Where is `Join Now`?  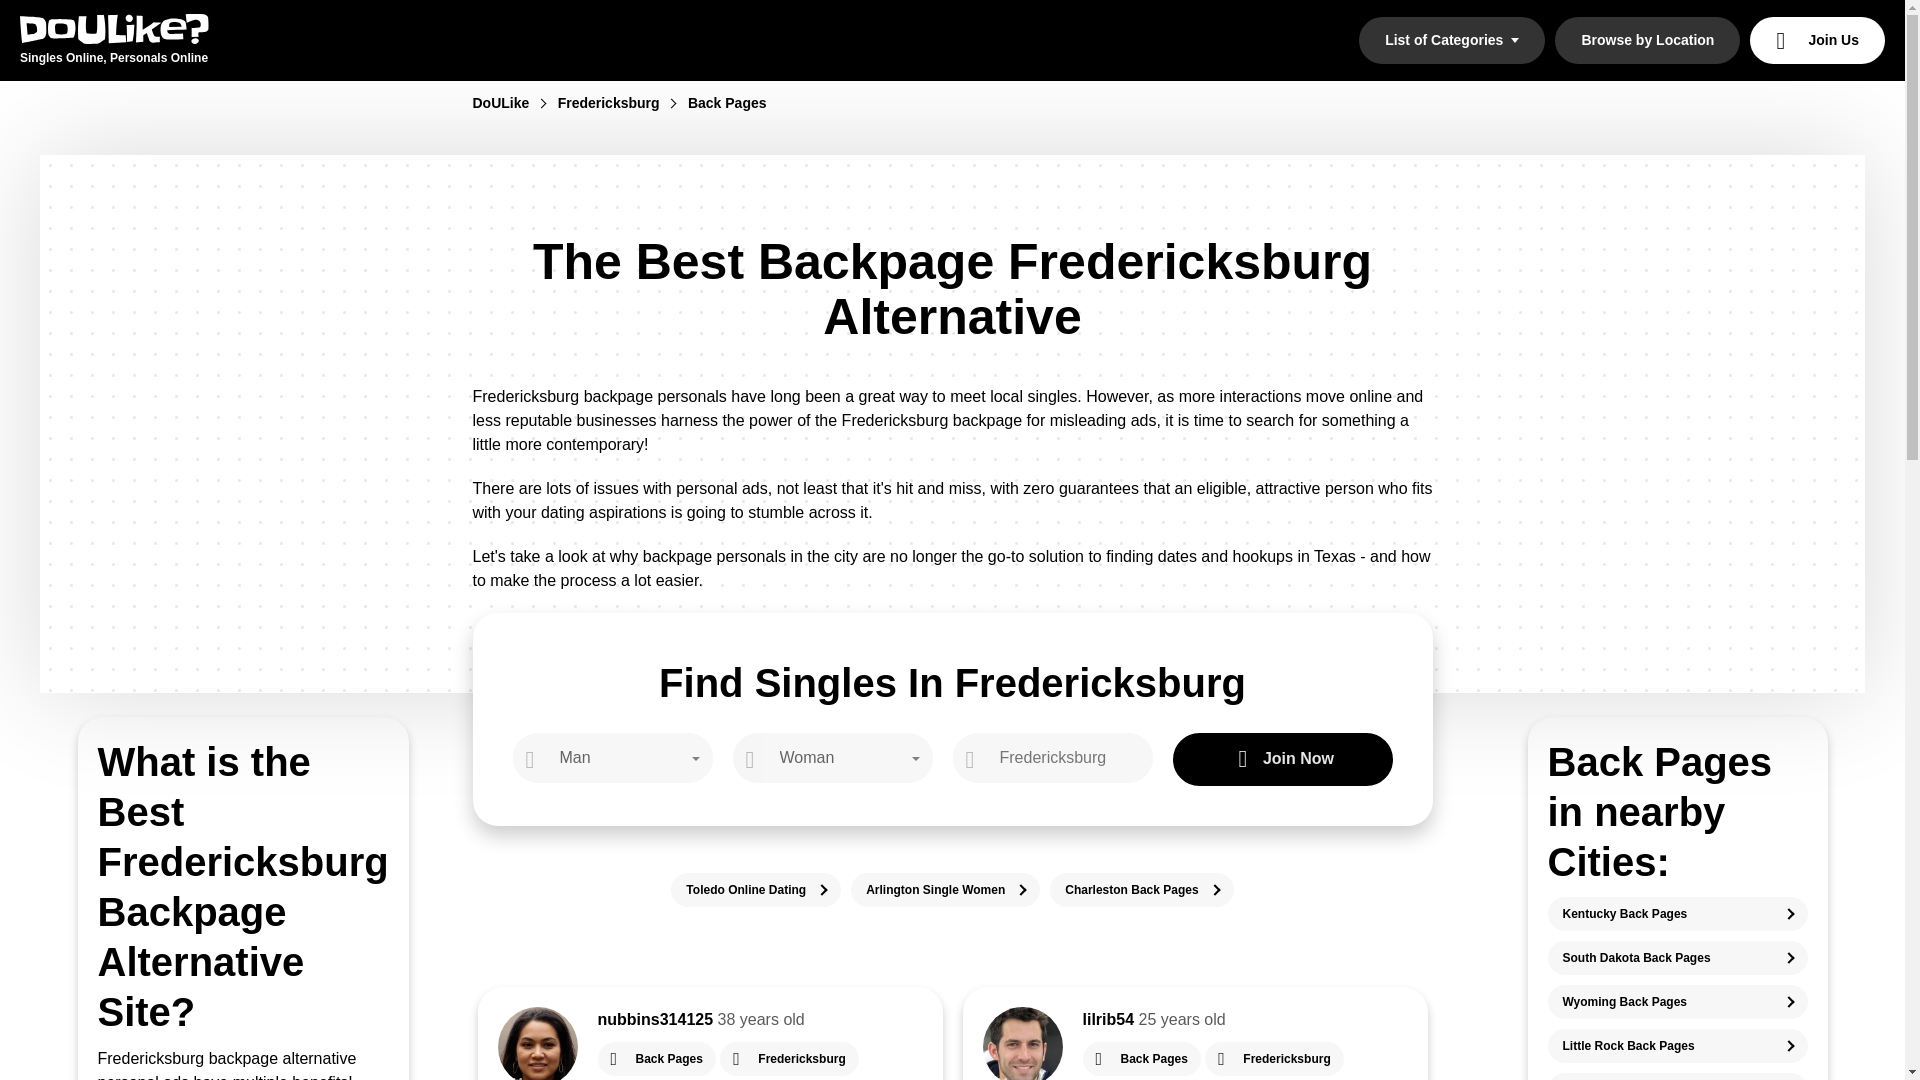
Join Now is located at coordinates (1282, 760).